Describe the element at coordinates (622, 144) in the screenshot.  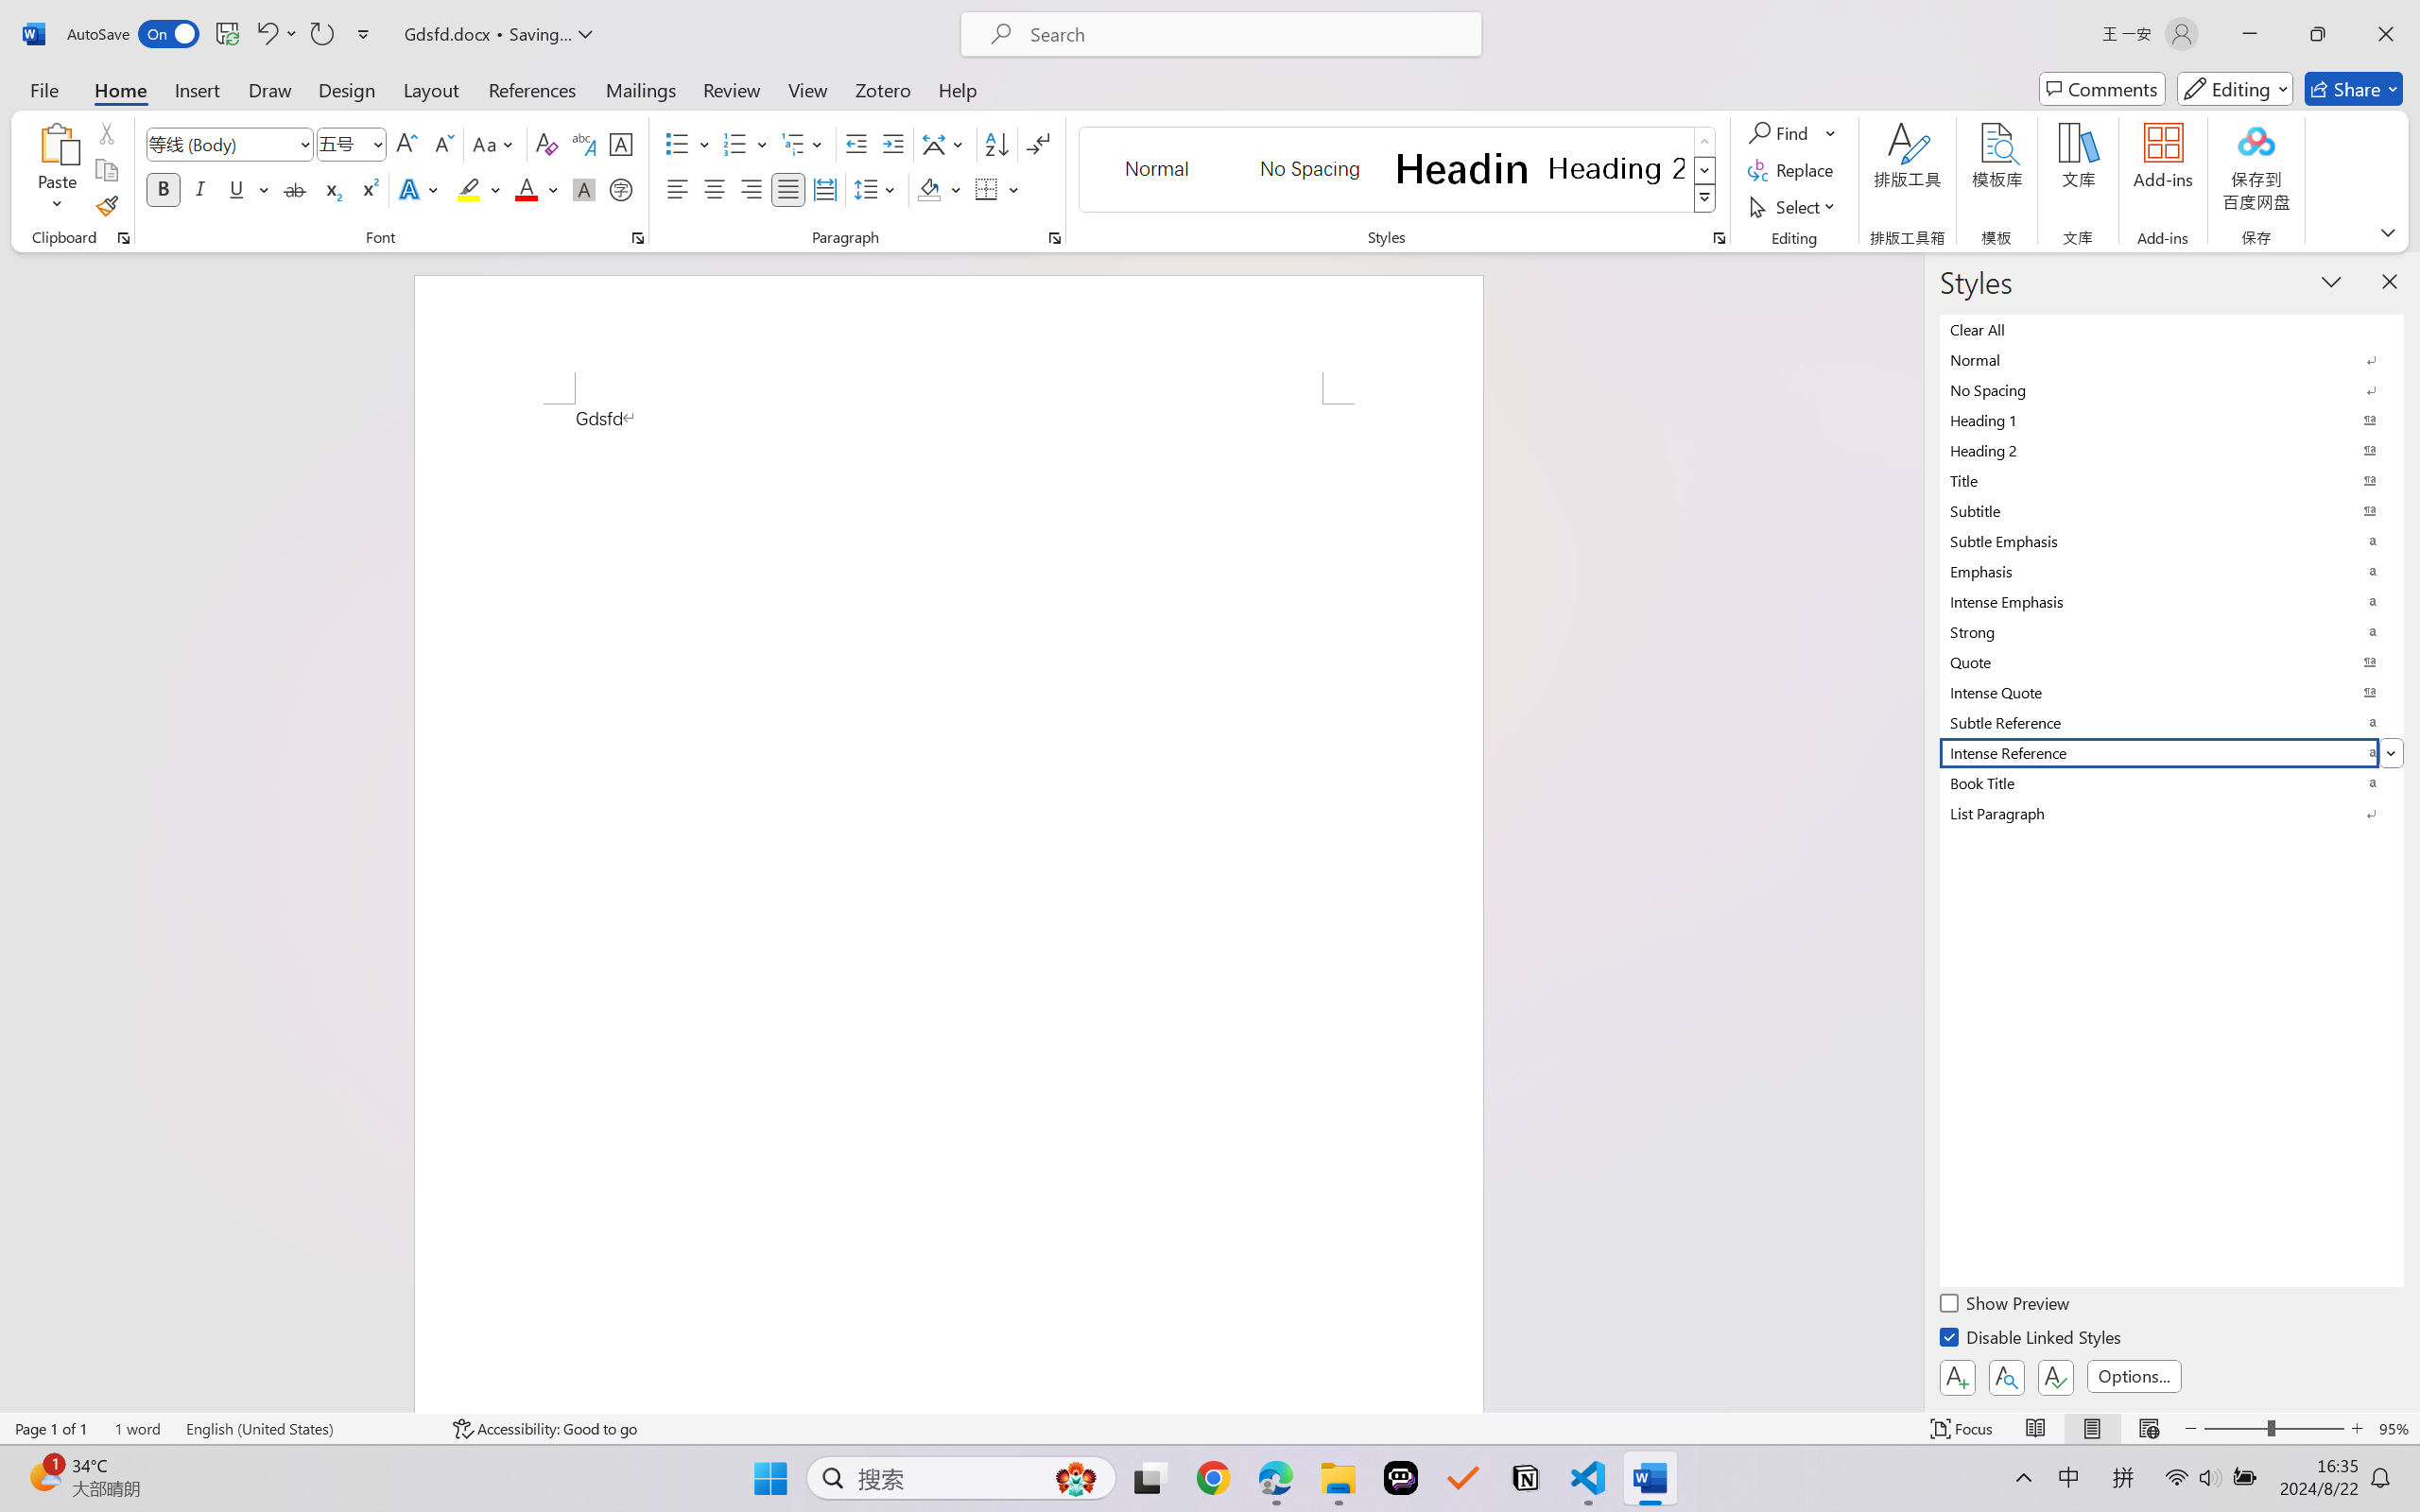
I see `Character Border` at that location.